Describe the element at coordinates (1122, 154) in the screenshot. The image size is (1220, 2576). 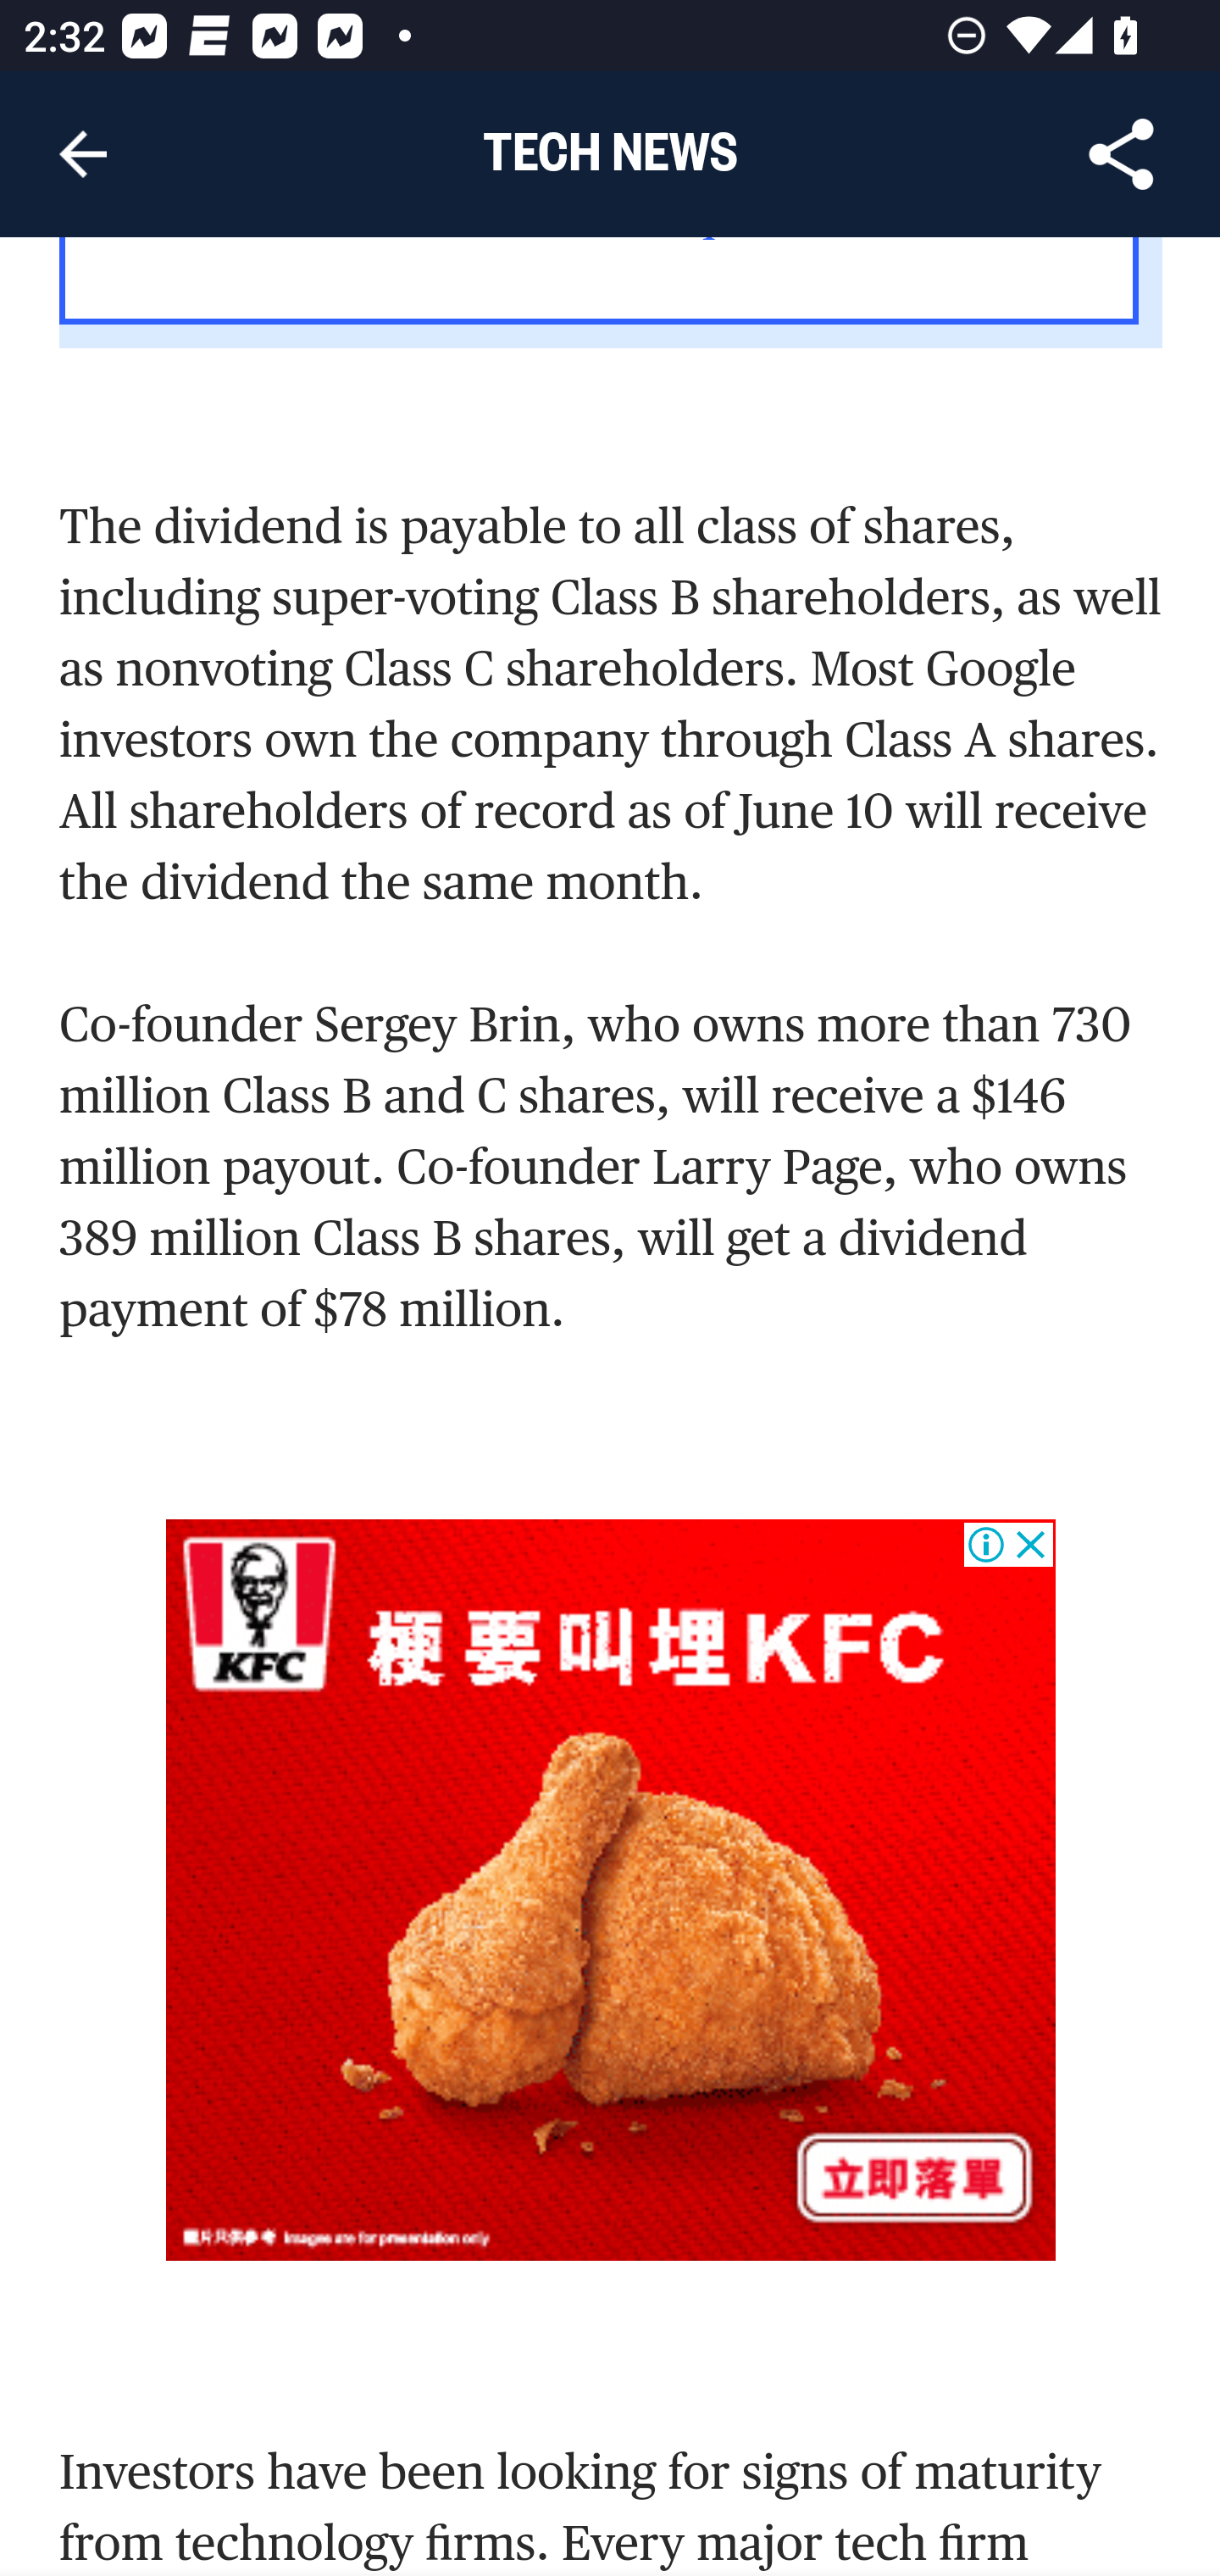
I see `Share Article, button` at that location.